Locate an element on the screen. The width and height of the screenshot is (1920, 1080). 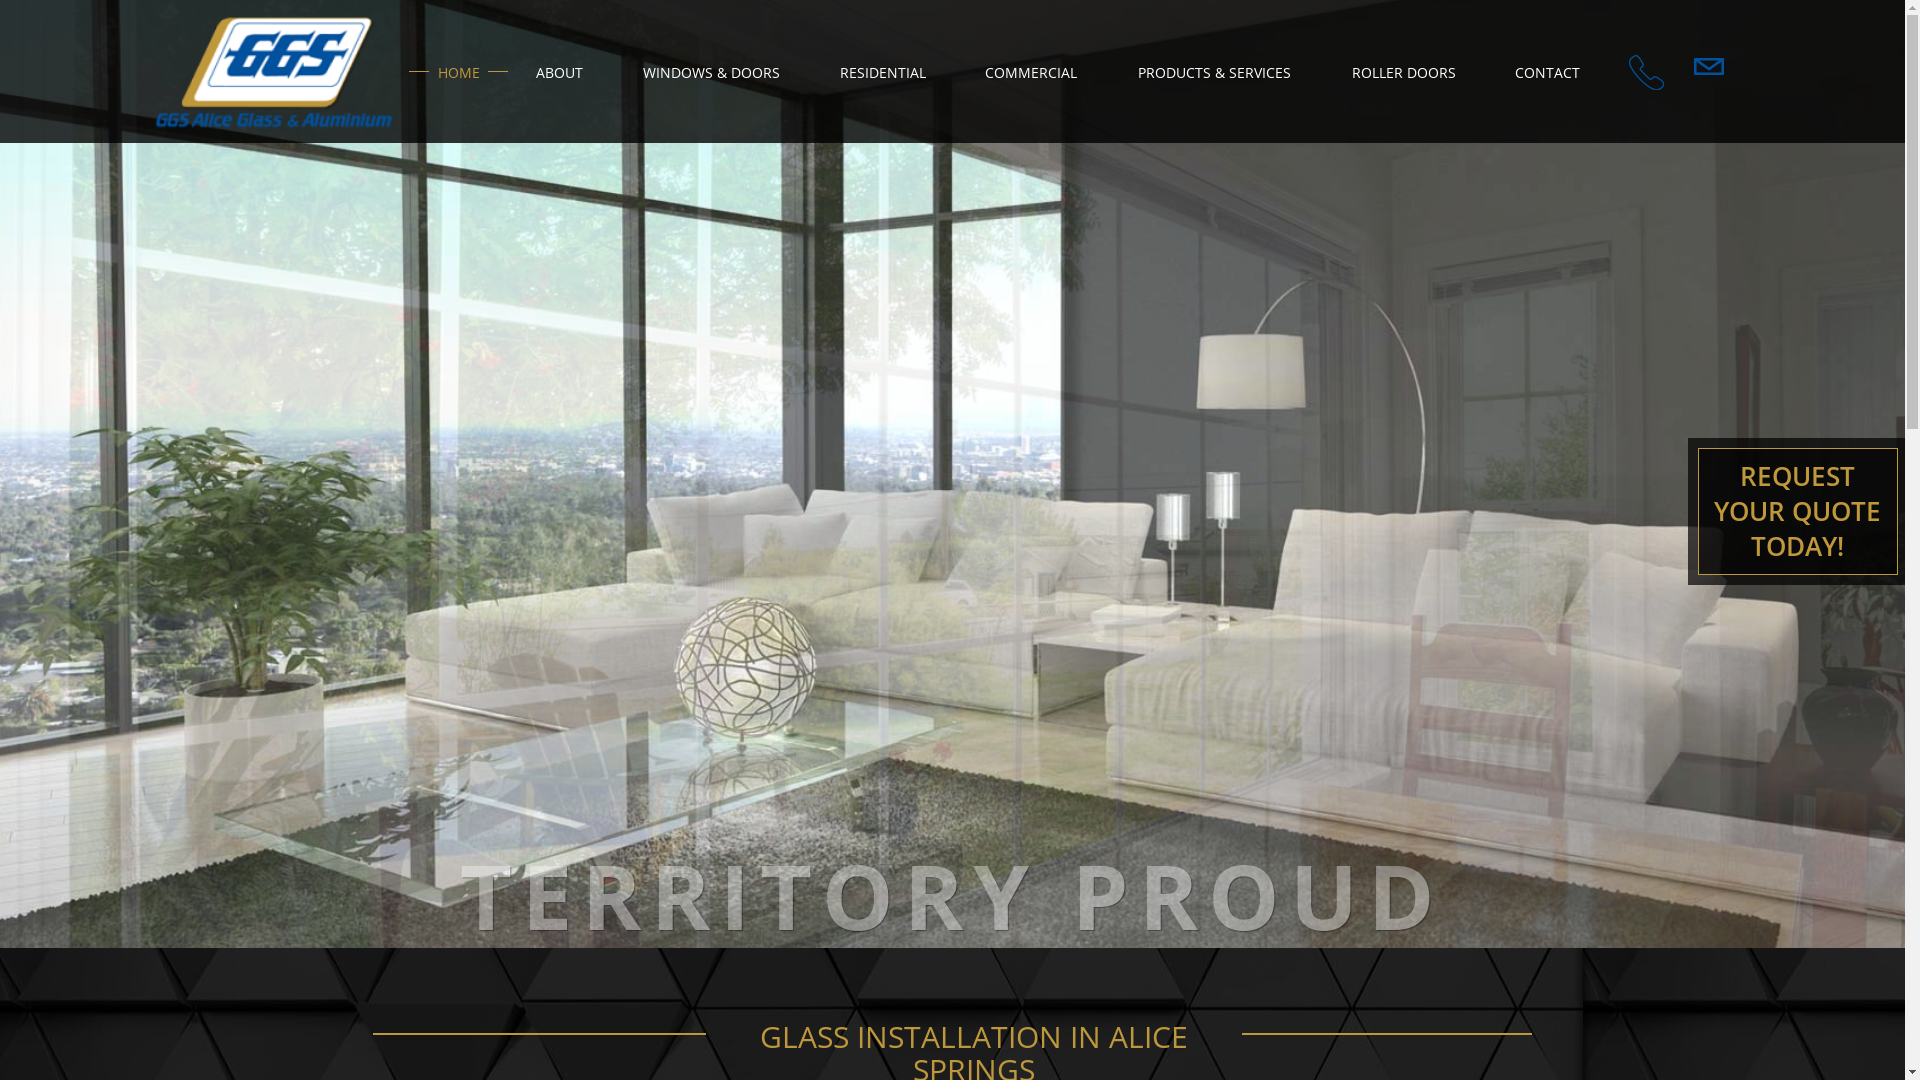
WINDOWS & DOORS is located at coordinates (712, 72).